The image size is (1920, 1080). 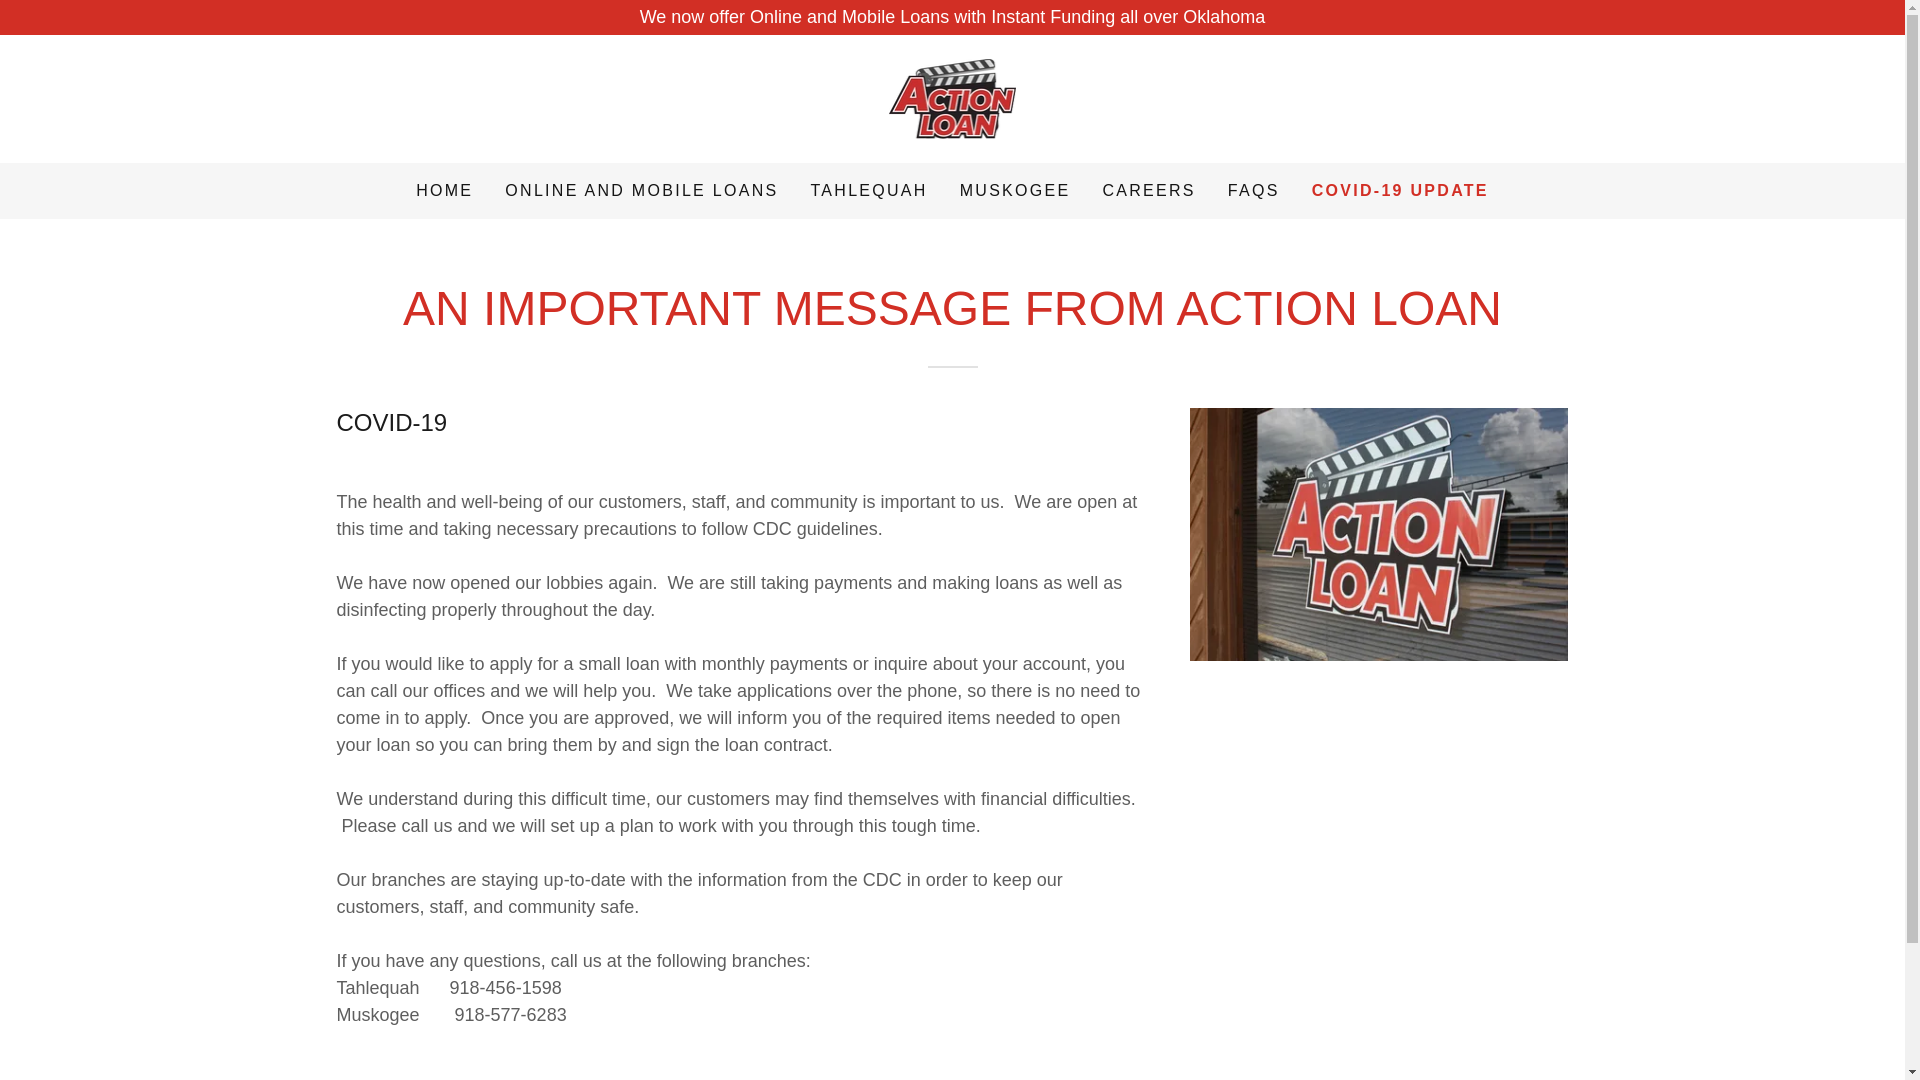 What do you see at coordinates (952, 98) in the screenshot?
I see `Action Loan` at bounding box center [952, 98].